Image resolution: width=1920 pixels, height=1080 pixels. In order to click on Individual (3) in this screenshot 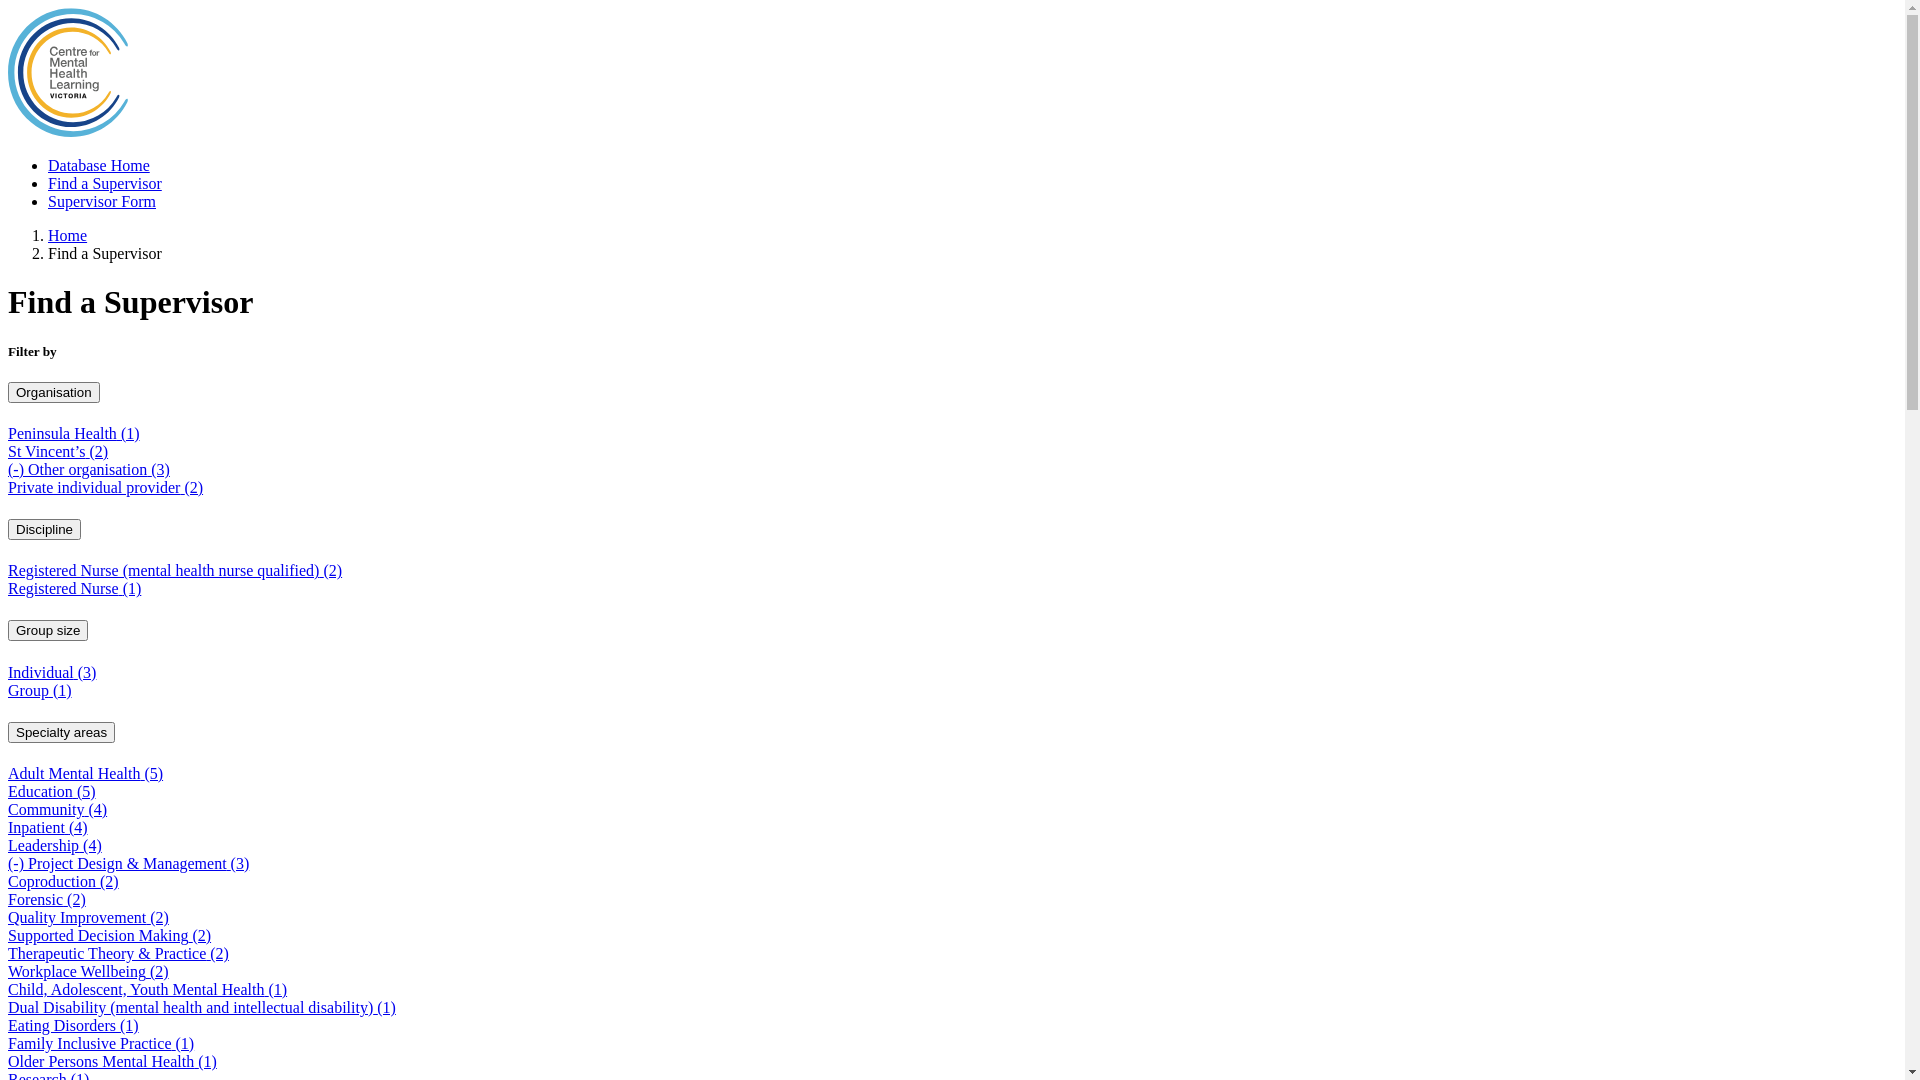, I will do `click(52, 672)`.